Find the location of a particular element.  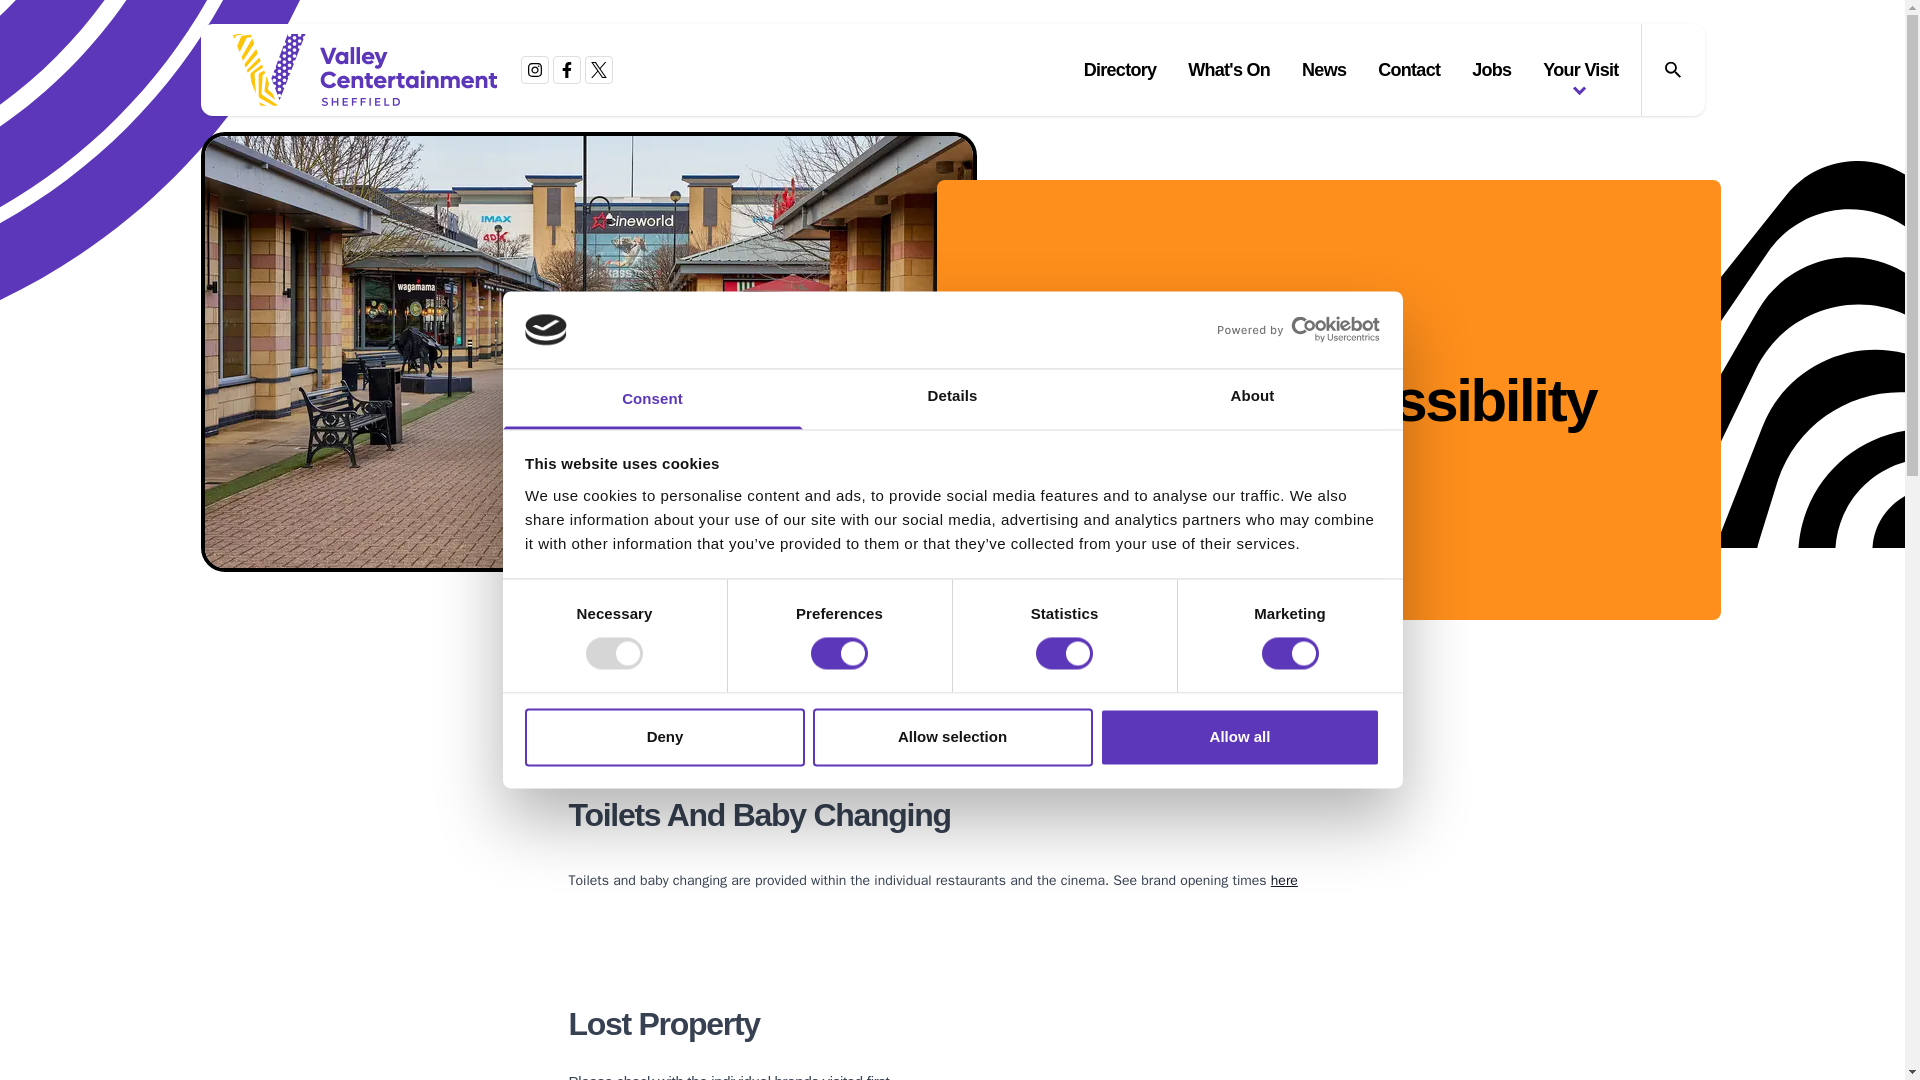

Directory is located at coordinates (1120, 69).